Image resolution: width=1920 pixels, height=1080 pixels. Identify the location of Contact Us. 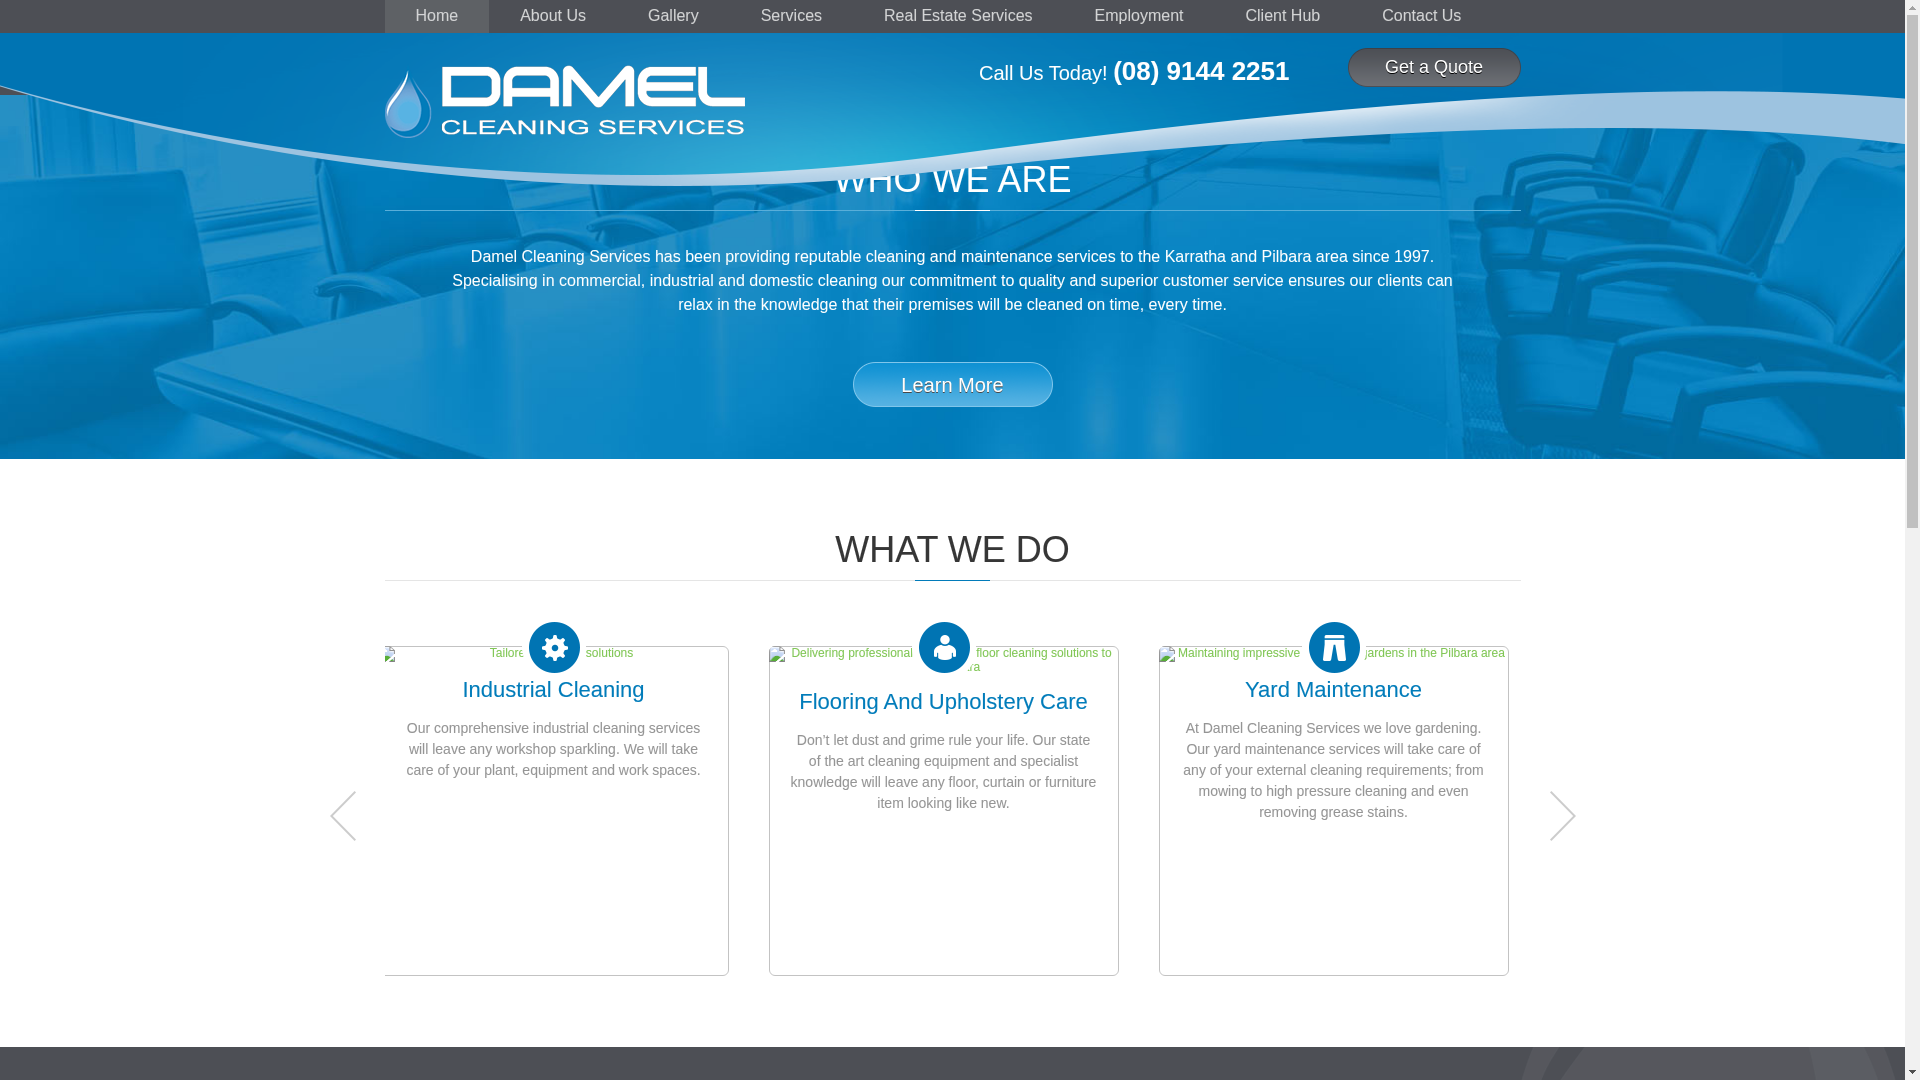
(1422, 16).